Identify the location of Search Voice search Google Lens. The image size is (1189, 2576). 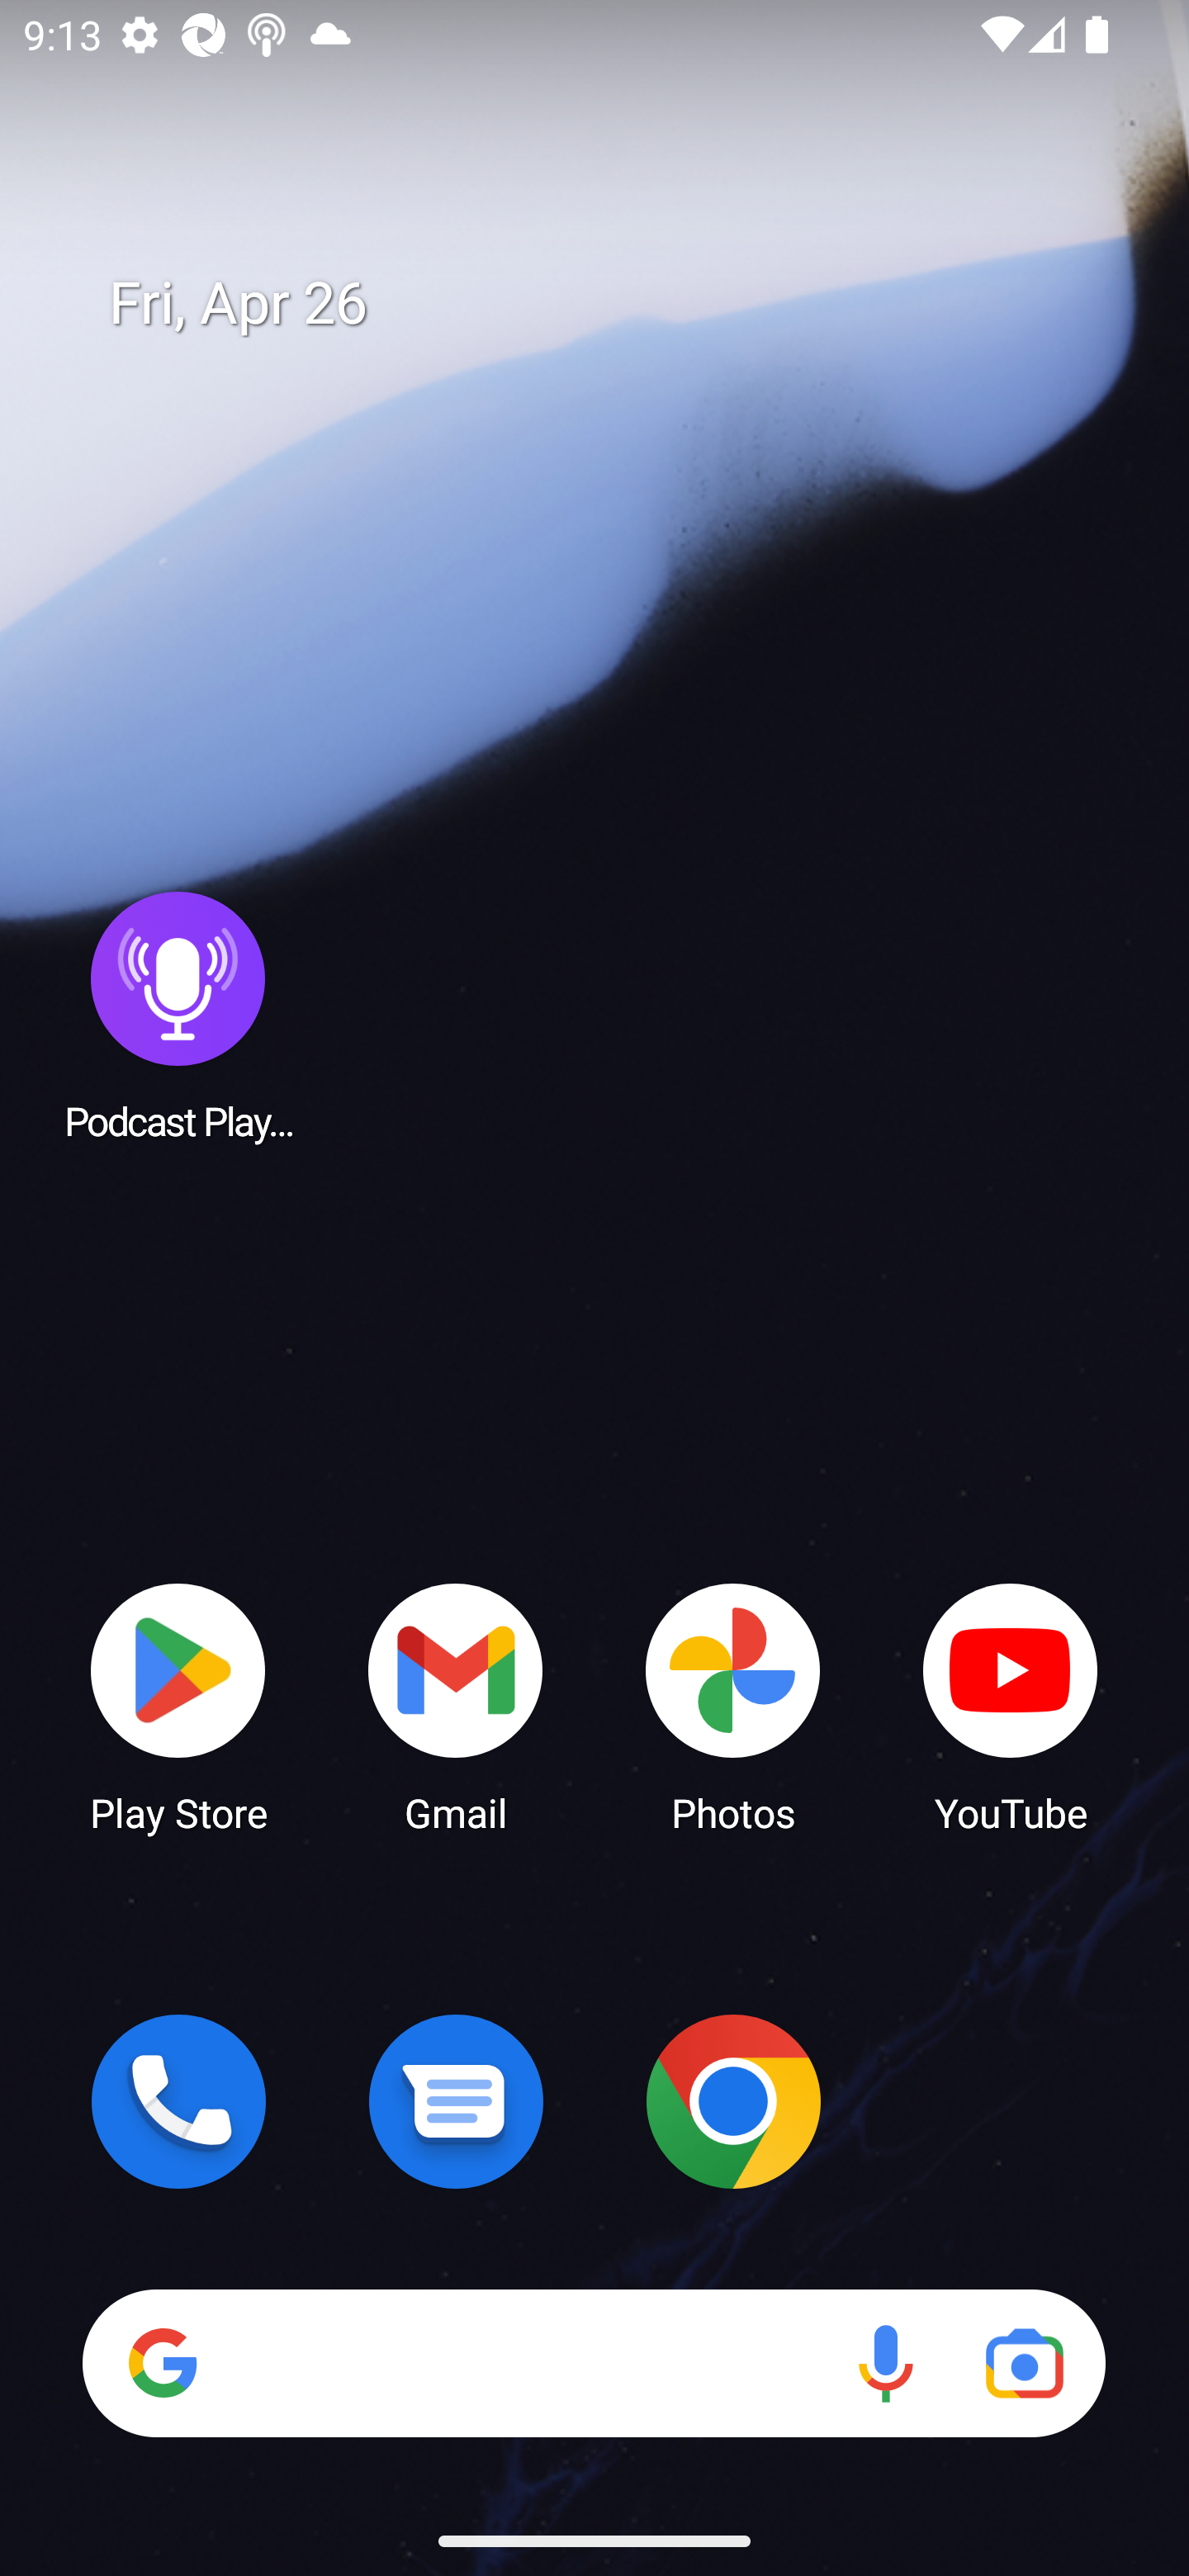
(594, 2363).